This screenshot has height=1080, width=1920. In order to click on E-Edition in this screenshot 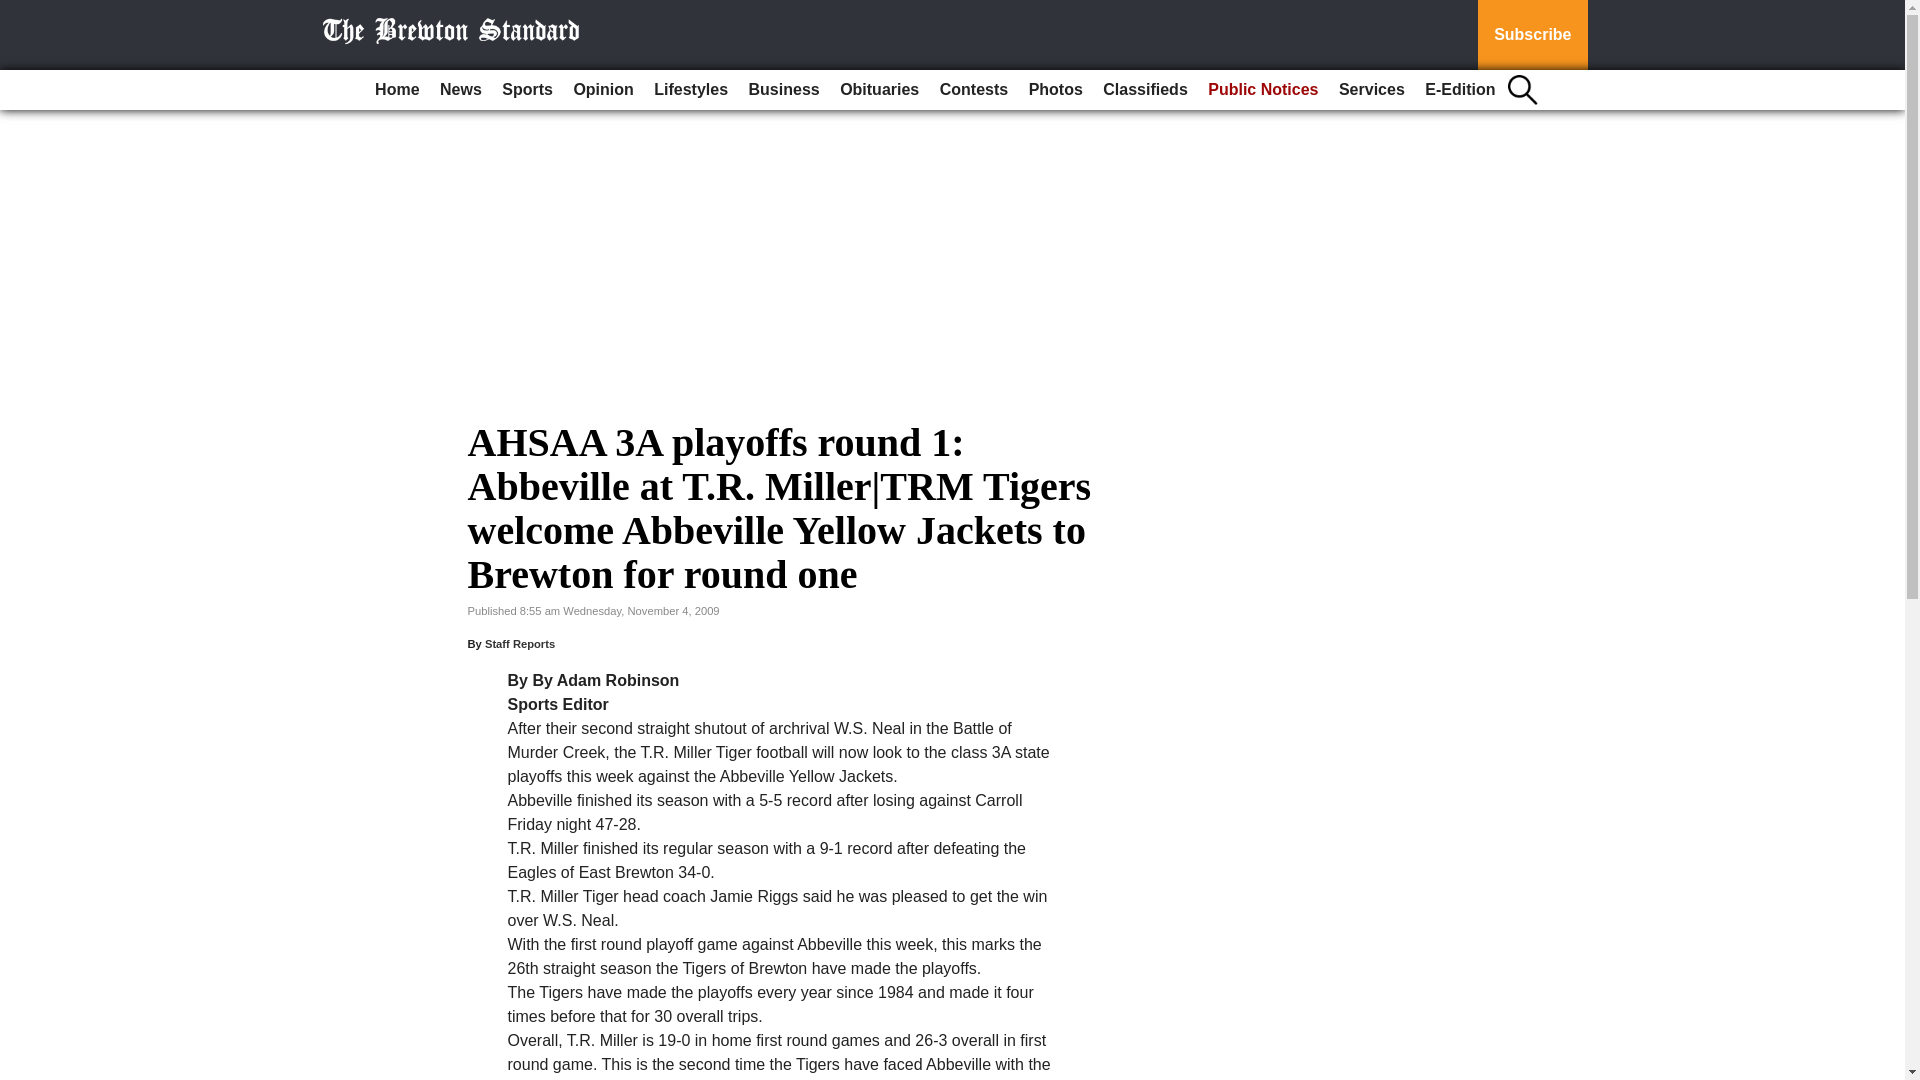, I will do `click(1460, 90)`.